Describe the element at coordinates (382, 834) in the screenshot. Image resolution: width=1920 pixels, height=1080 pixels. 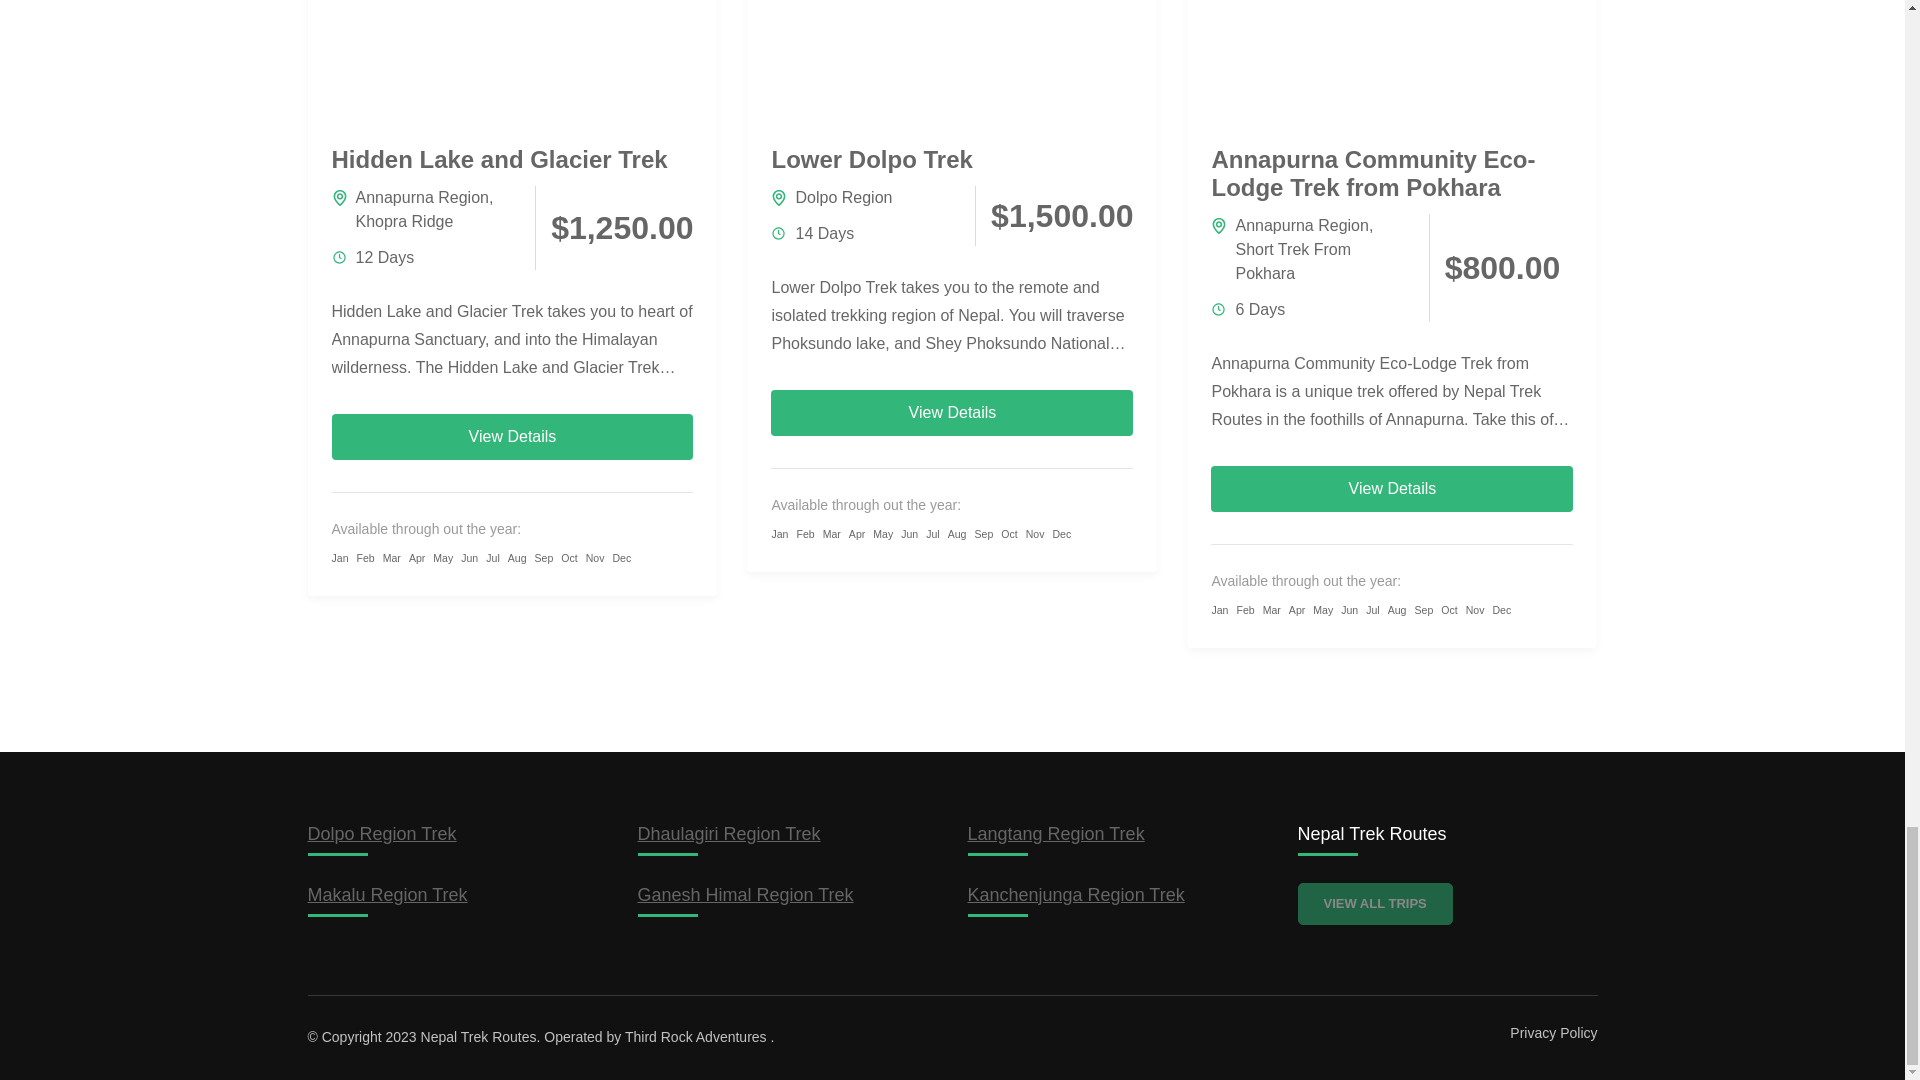
I see `Dolpo Region Trek` at that location.